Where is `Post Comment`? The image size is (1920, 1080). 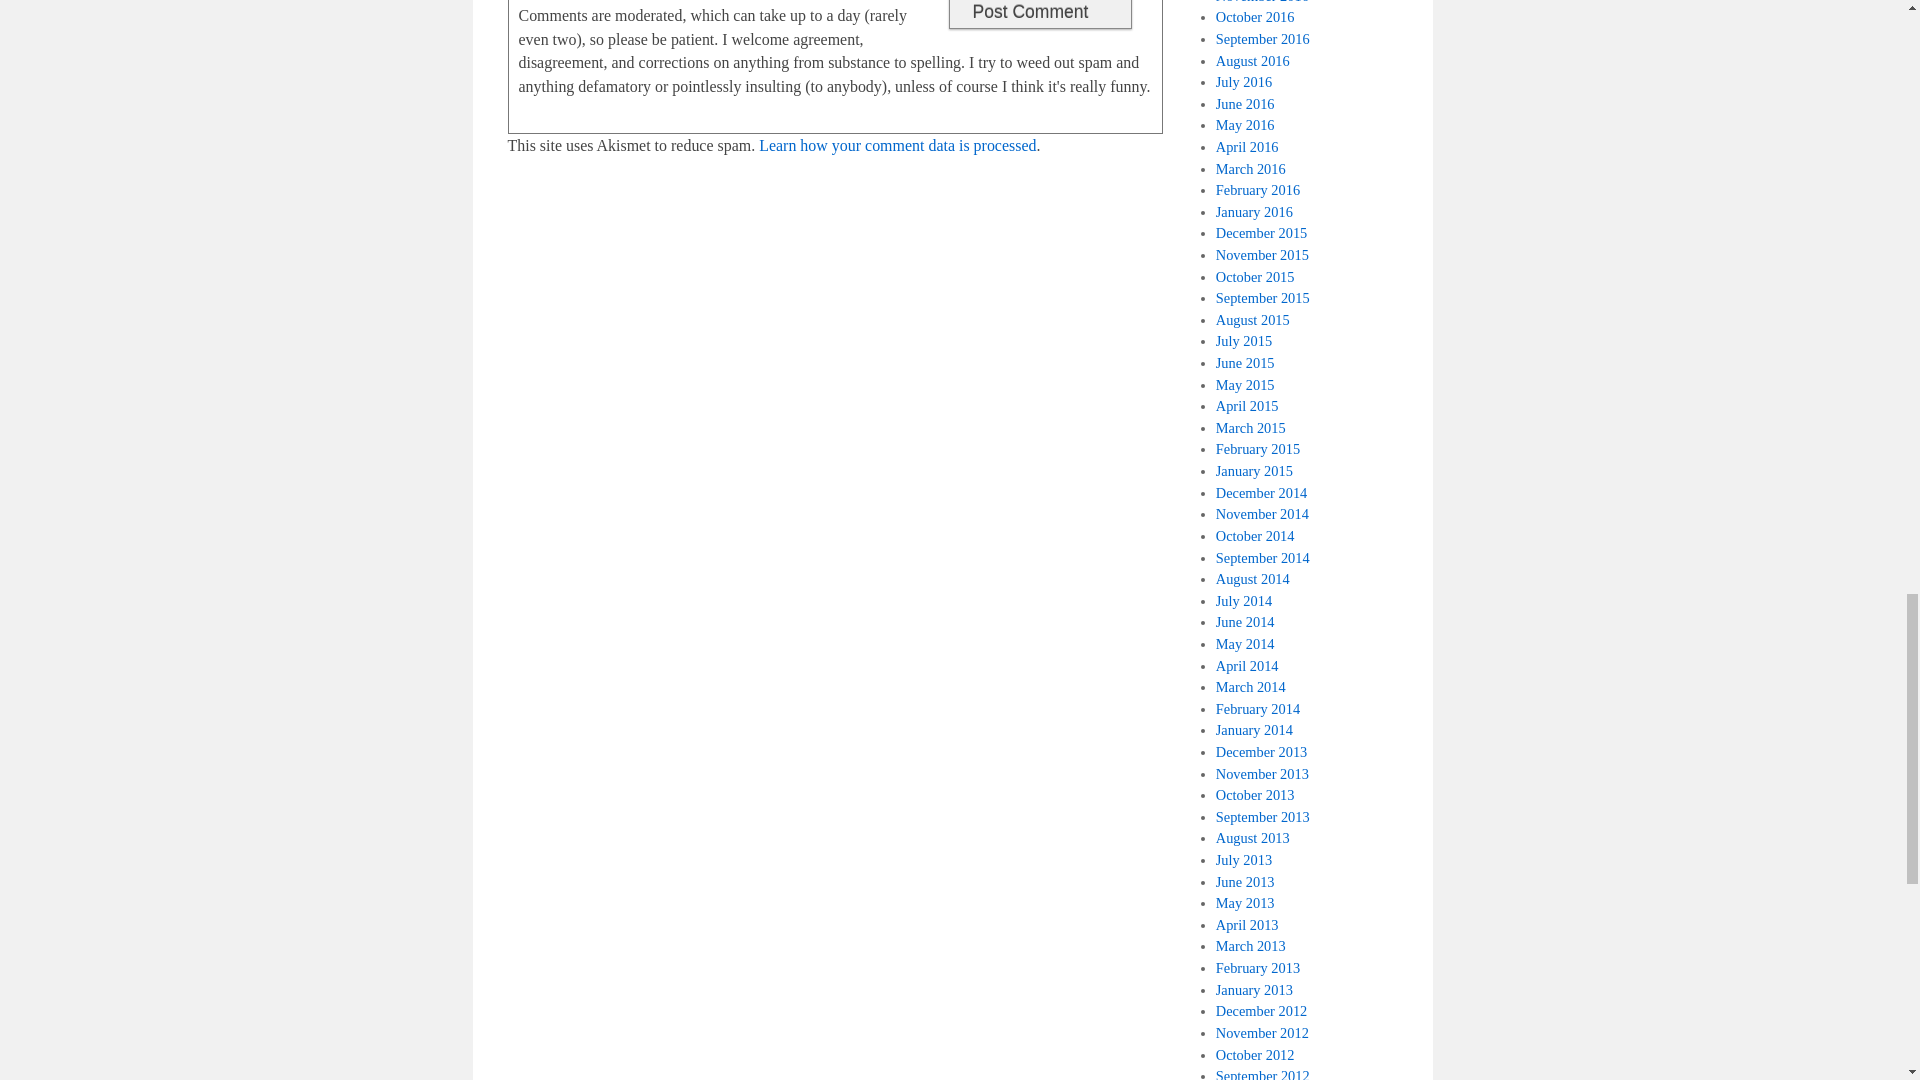 Post Comment is located at coordinates (1039, 14).